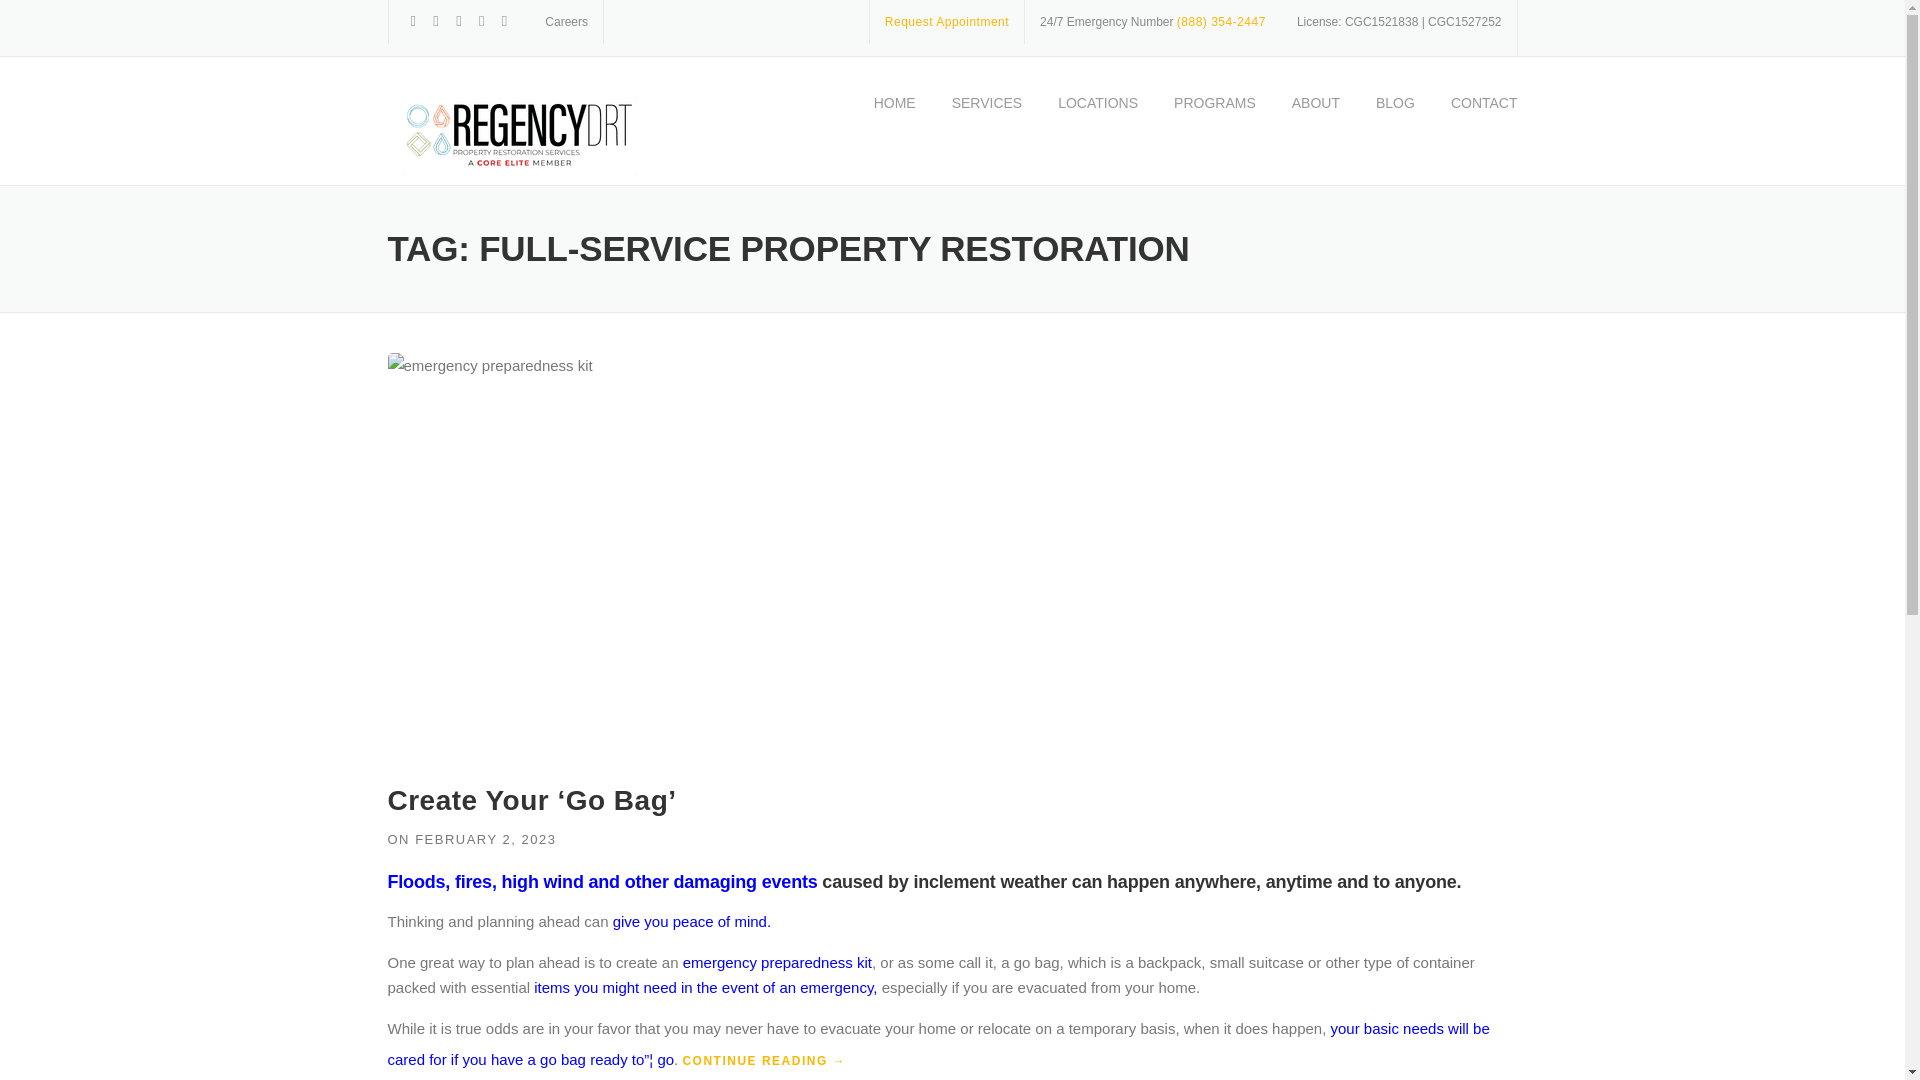 This screenshot has width=1920, height=1080. What do you see at coordinates (894, 121) in the screenshot?
I see `HOME` at bounding box center [894, 121].